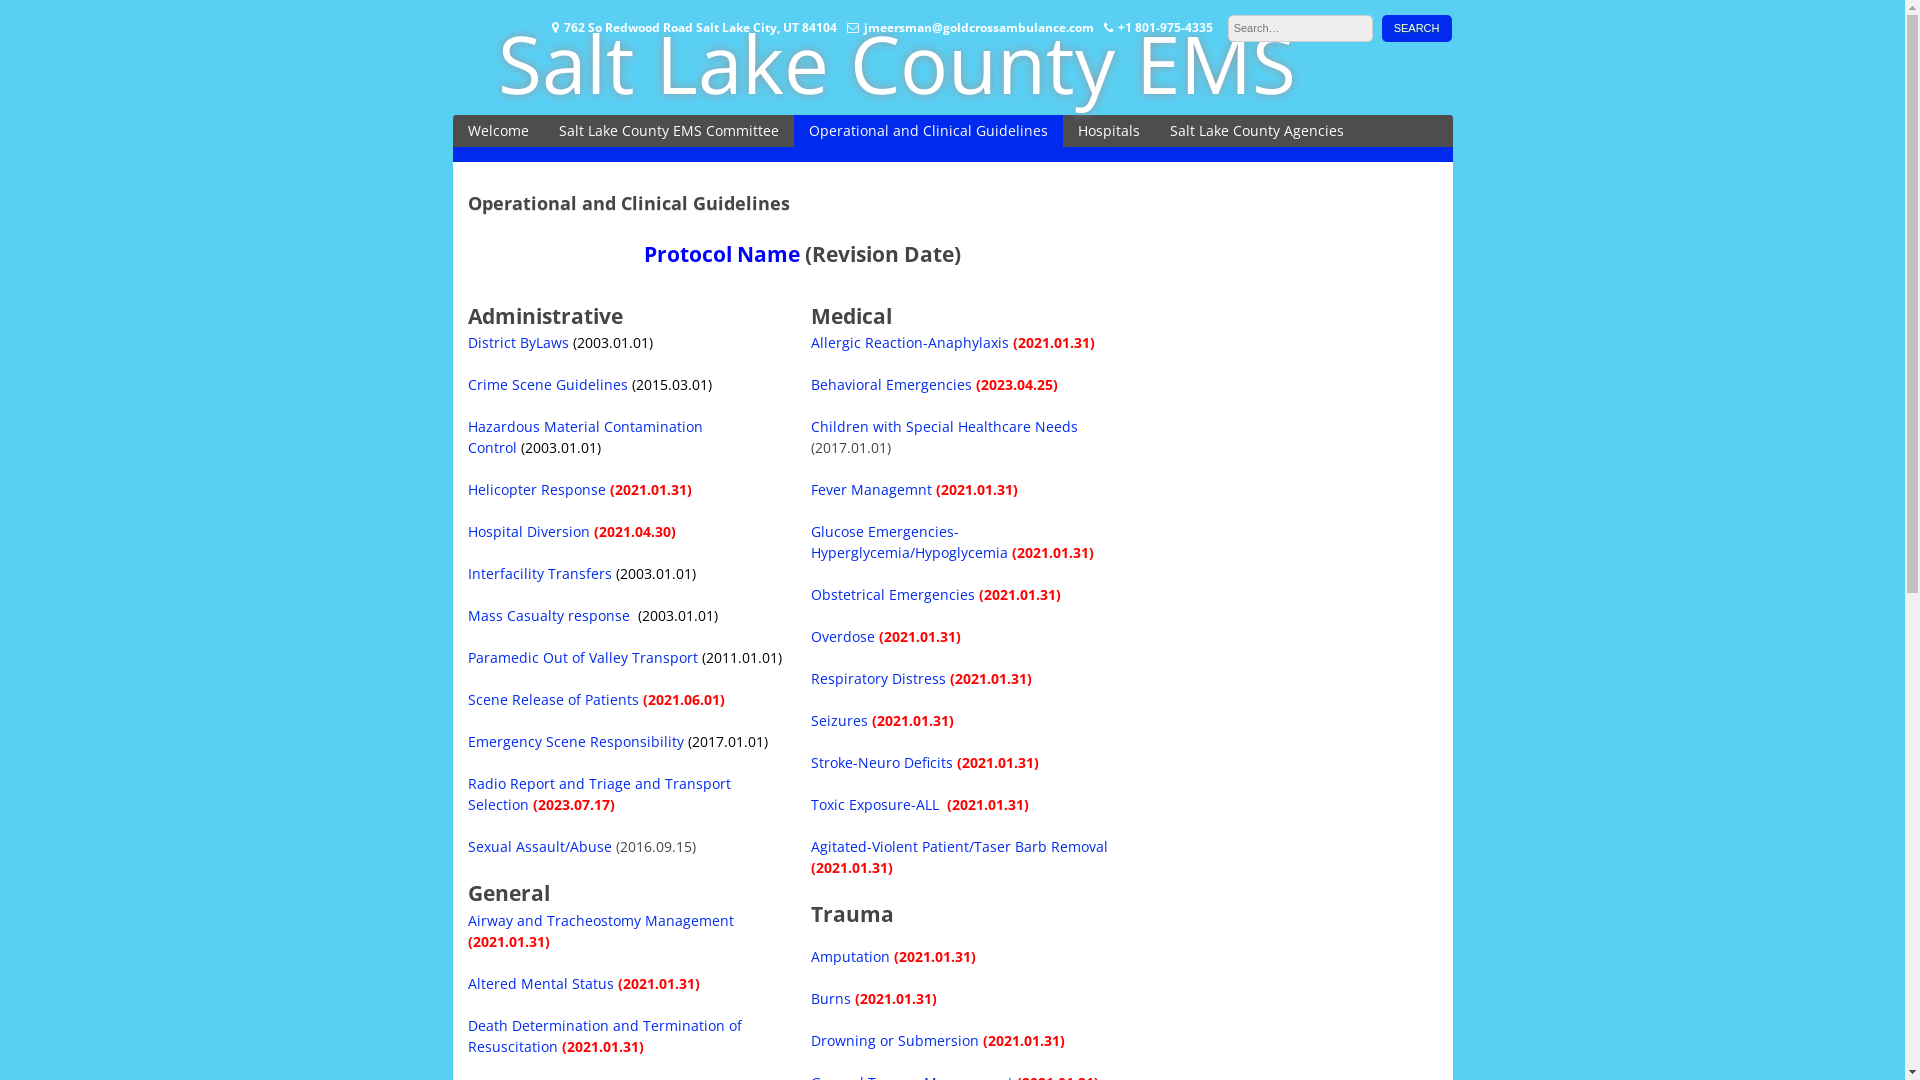 This screenshot has height=1080, width=1920. Describe the element at coordinates (840, 720) in the screenshot. I see `Seizures` at that location.